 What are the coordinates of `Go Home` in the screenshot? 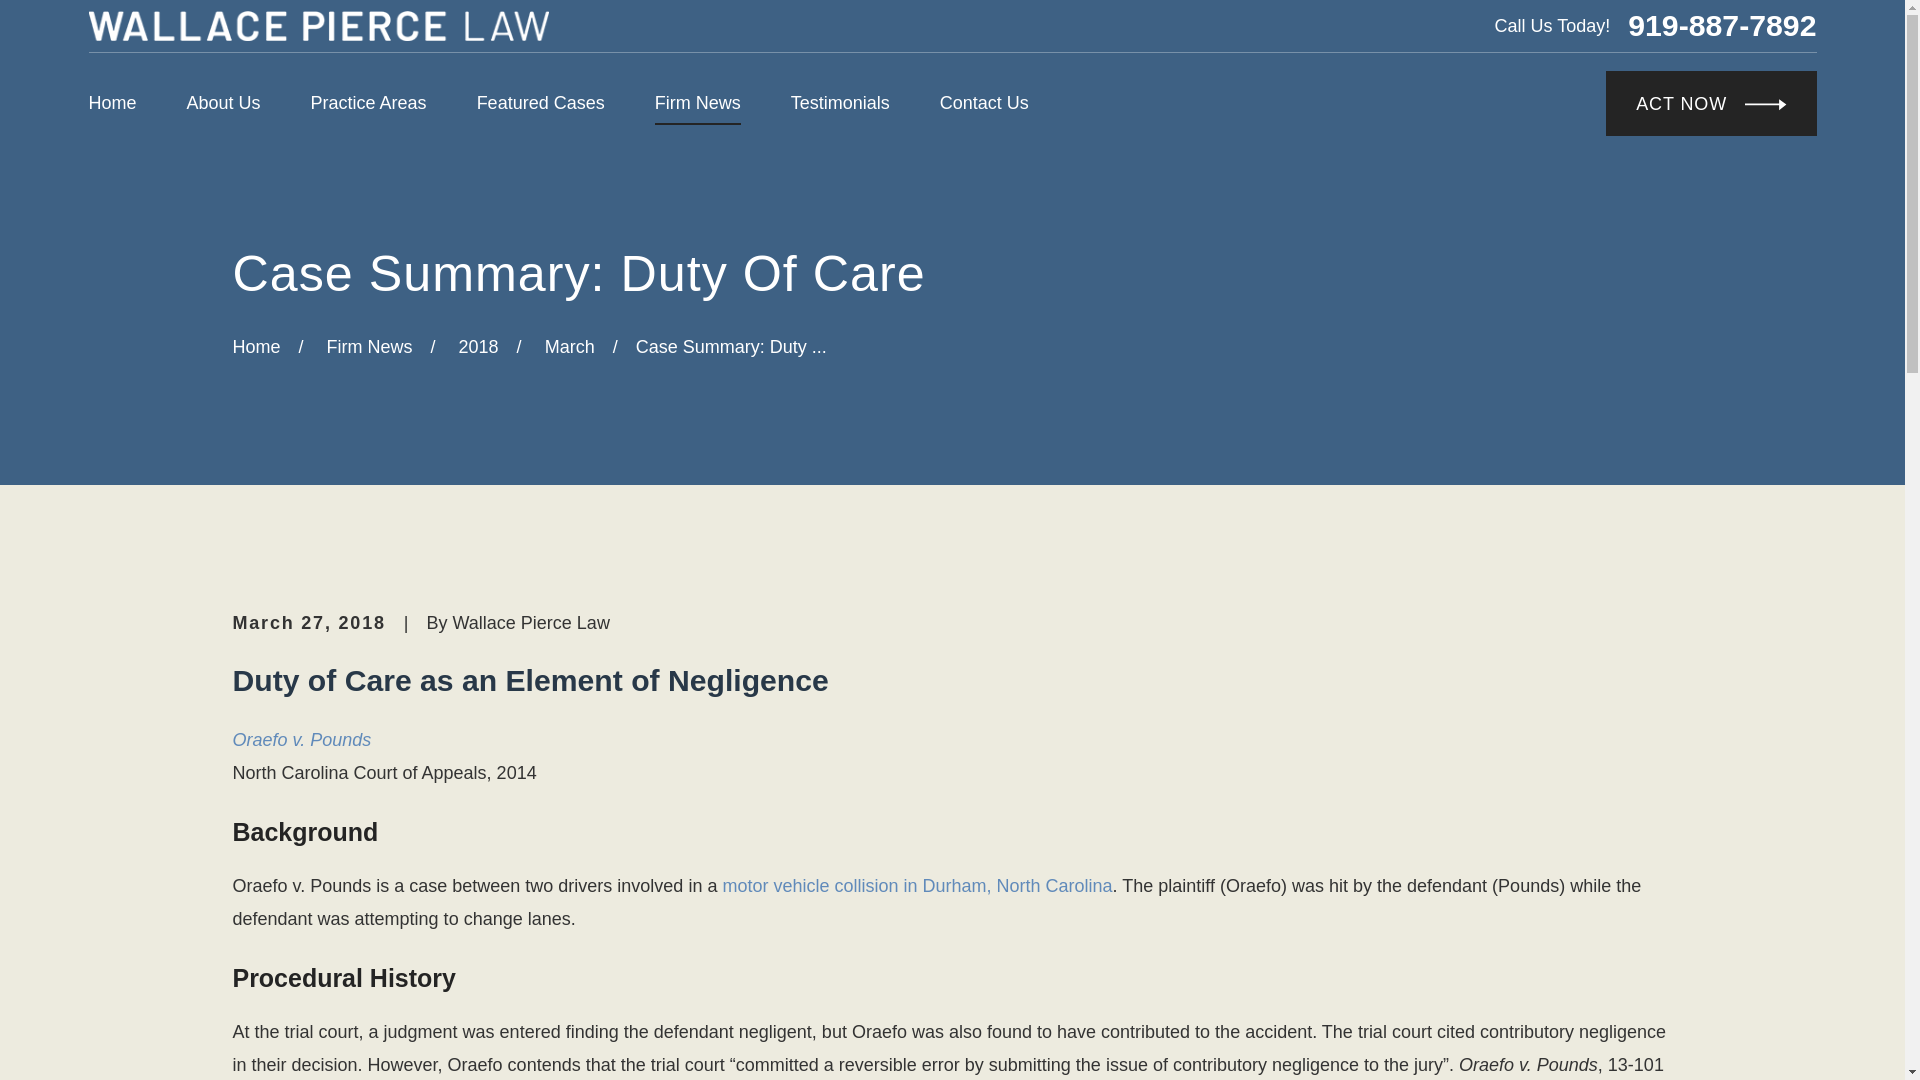 It's located at (256, 346).